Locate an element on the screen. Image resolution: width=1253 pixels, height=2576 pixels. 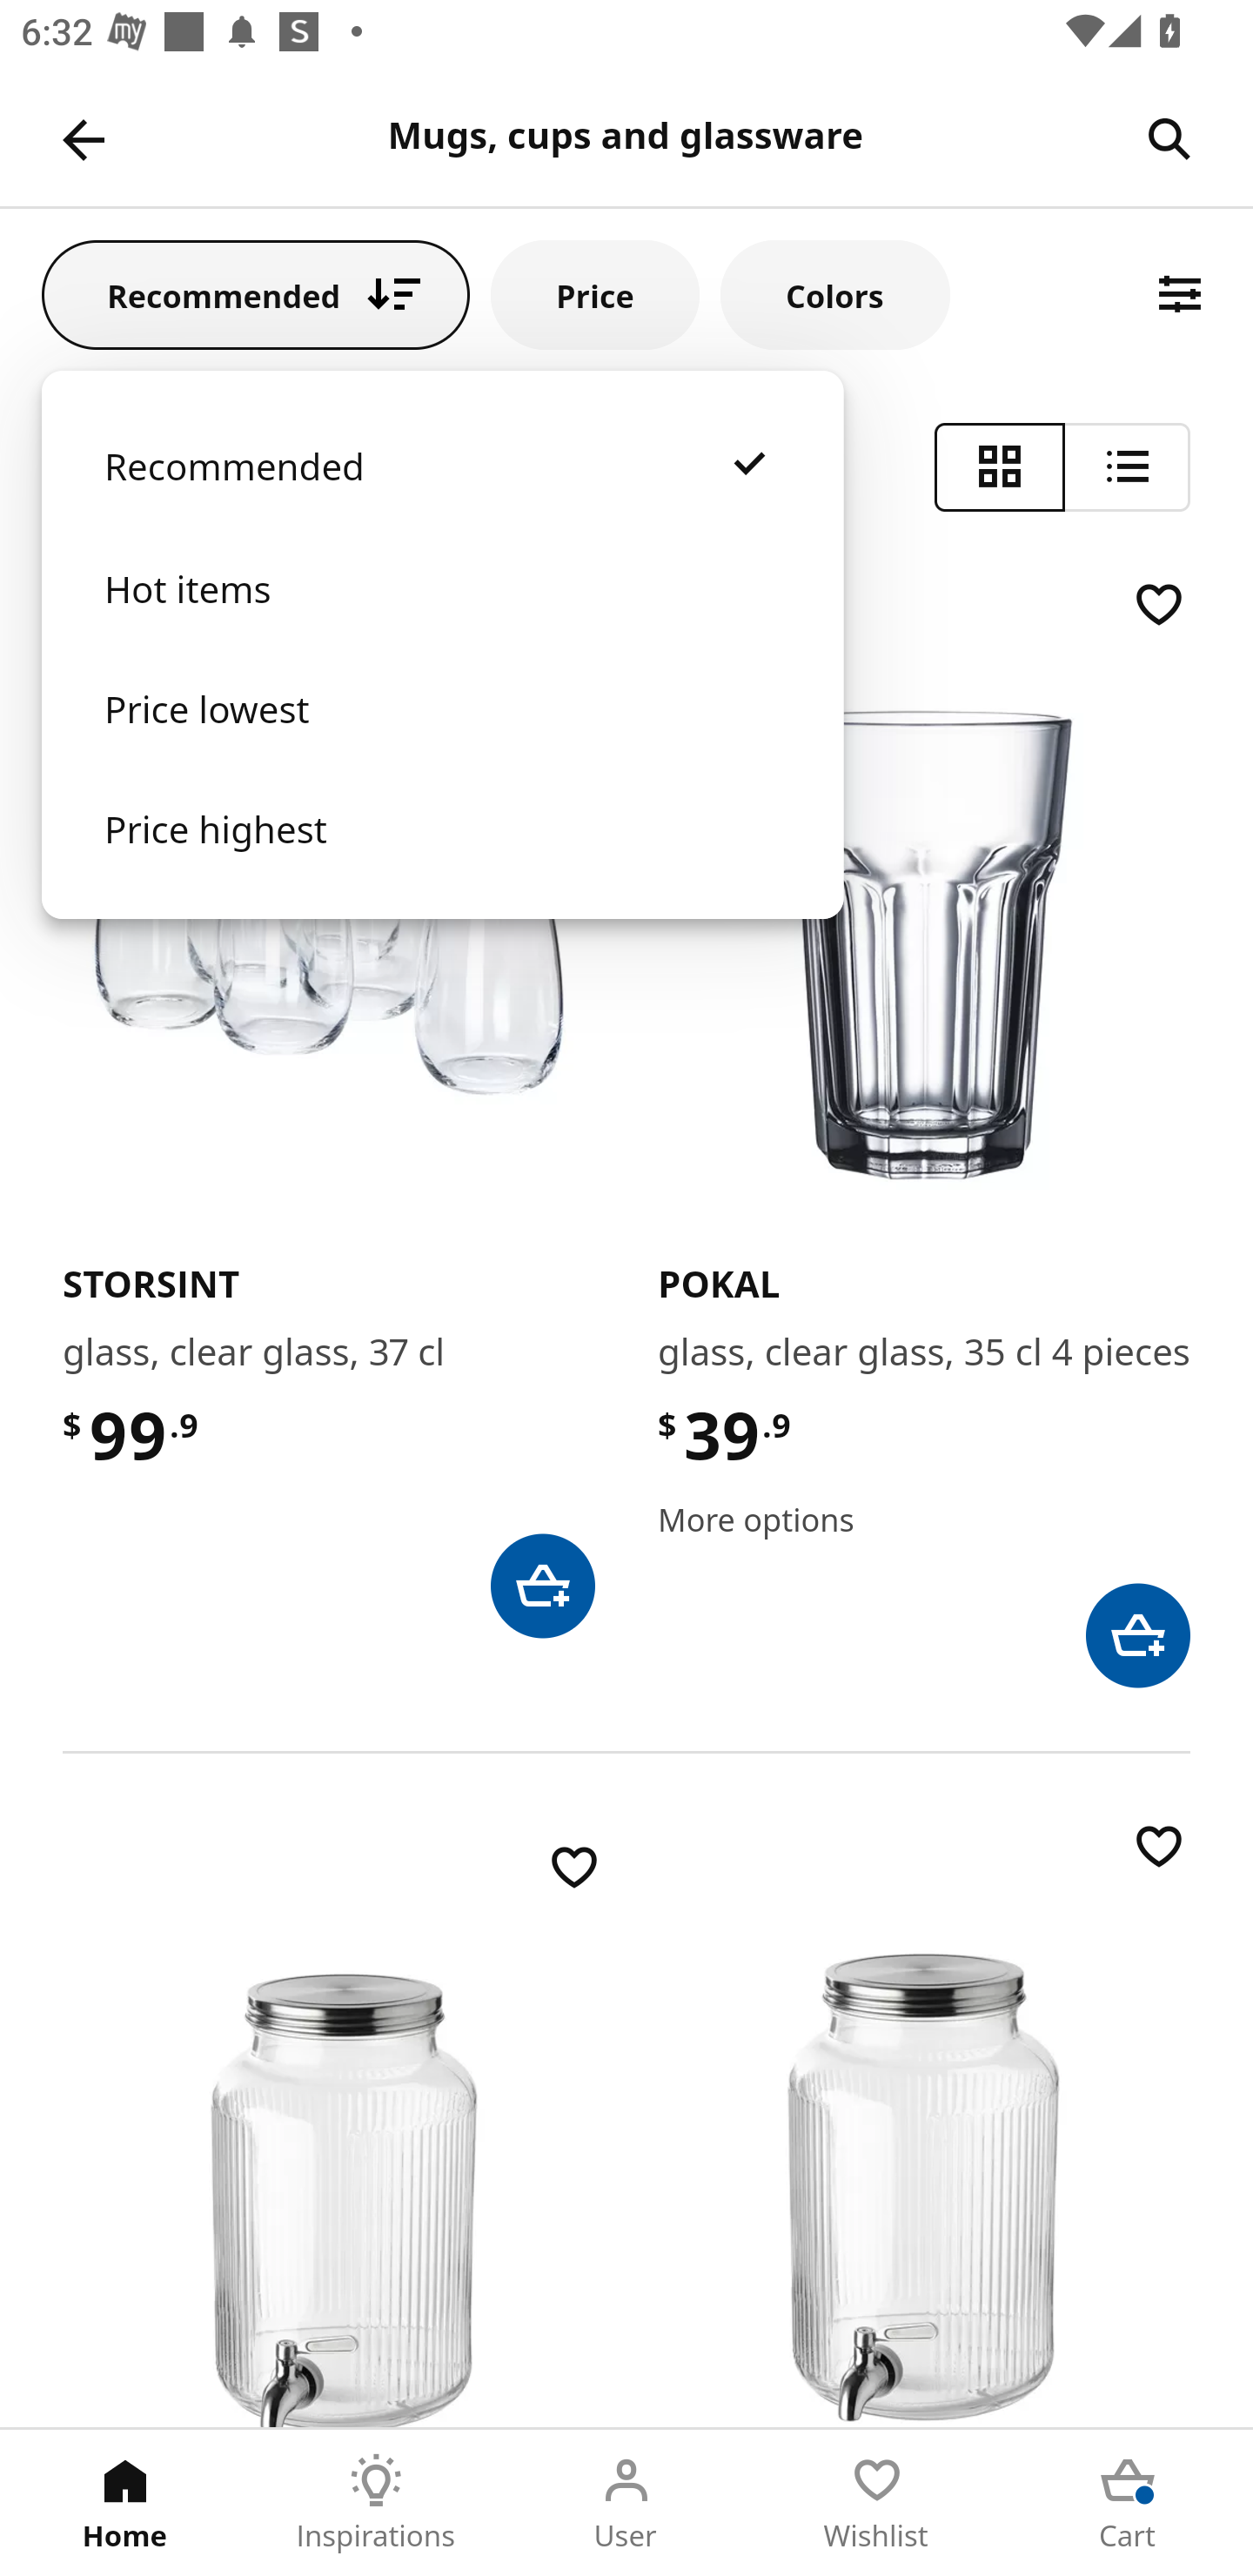
Price is located at coordinates (595, 294).